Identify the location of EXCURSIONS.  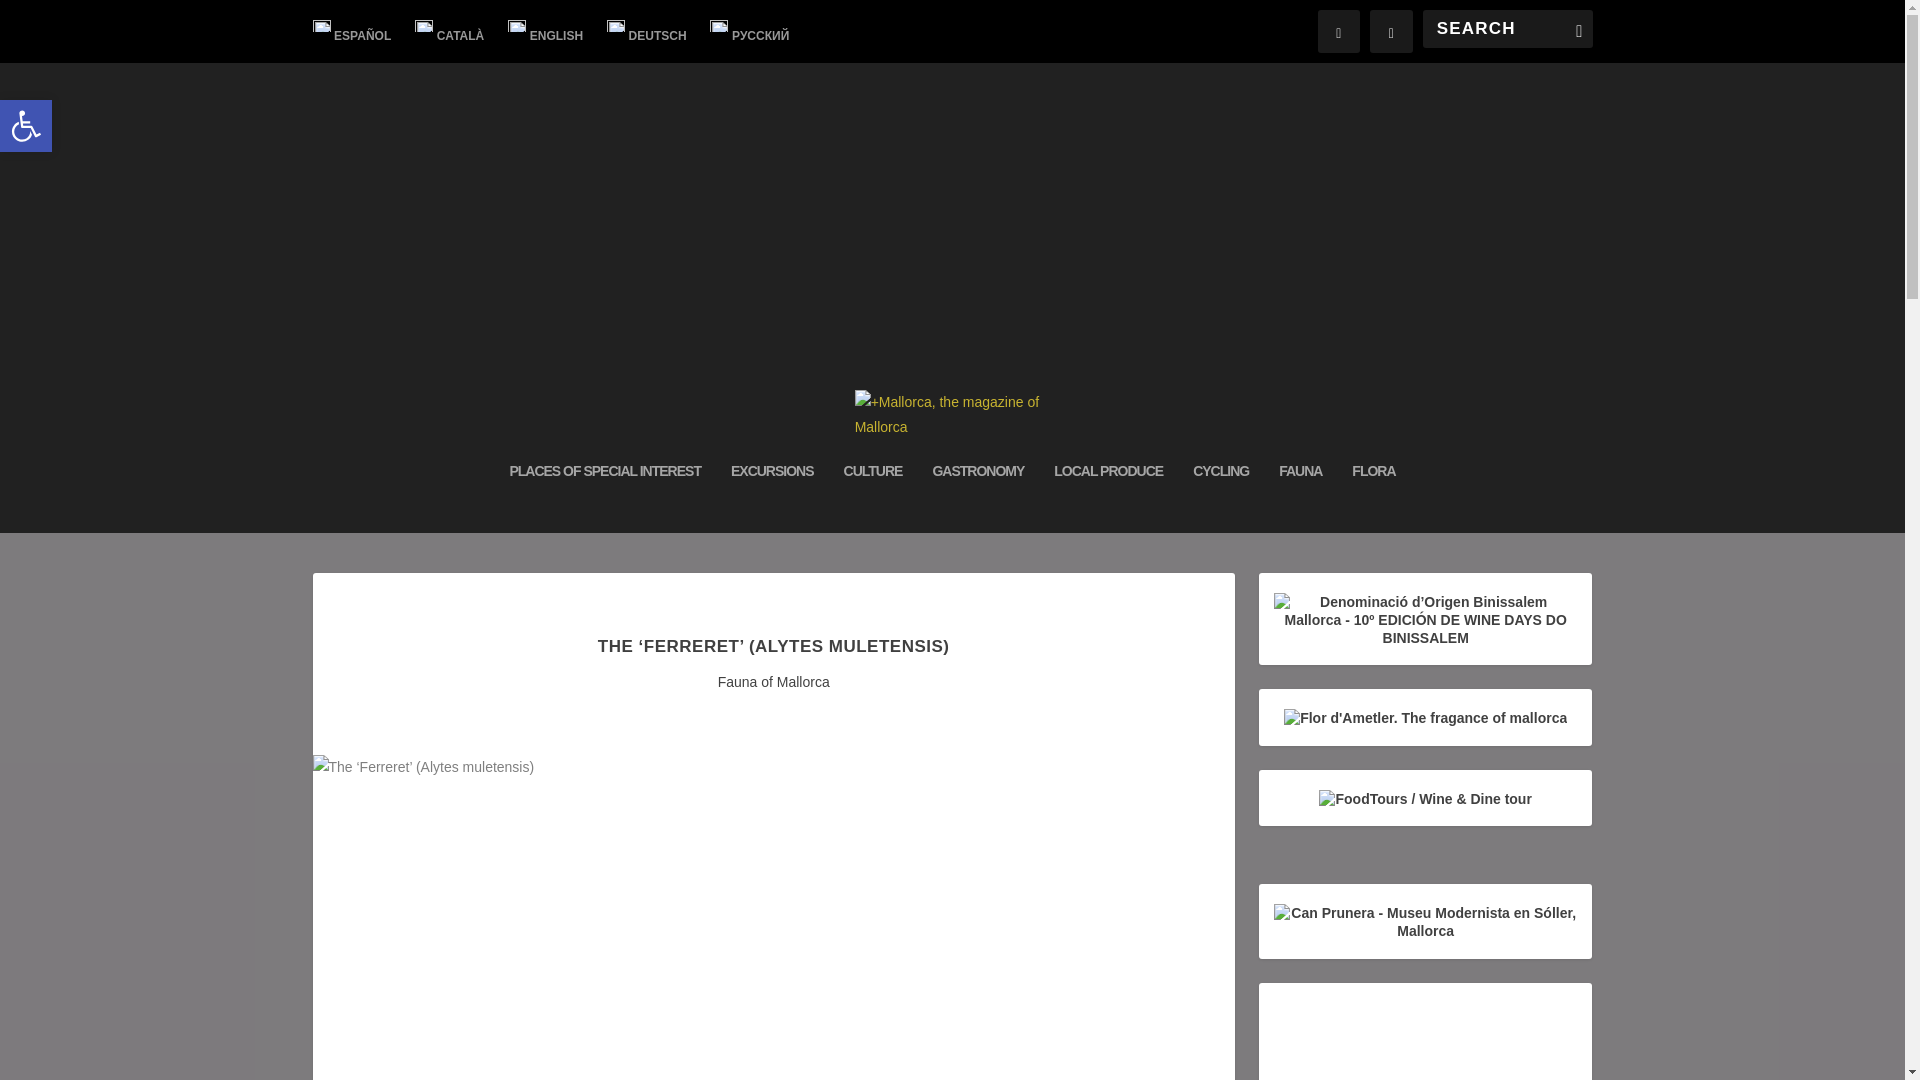
(772, 497).